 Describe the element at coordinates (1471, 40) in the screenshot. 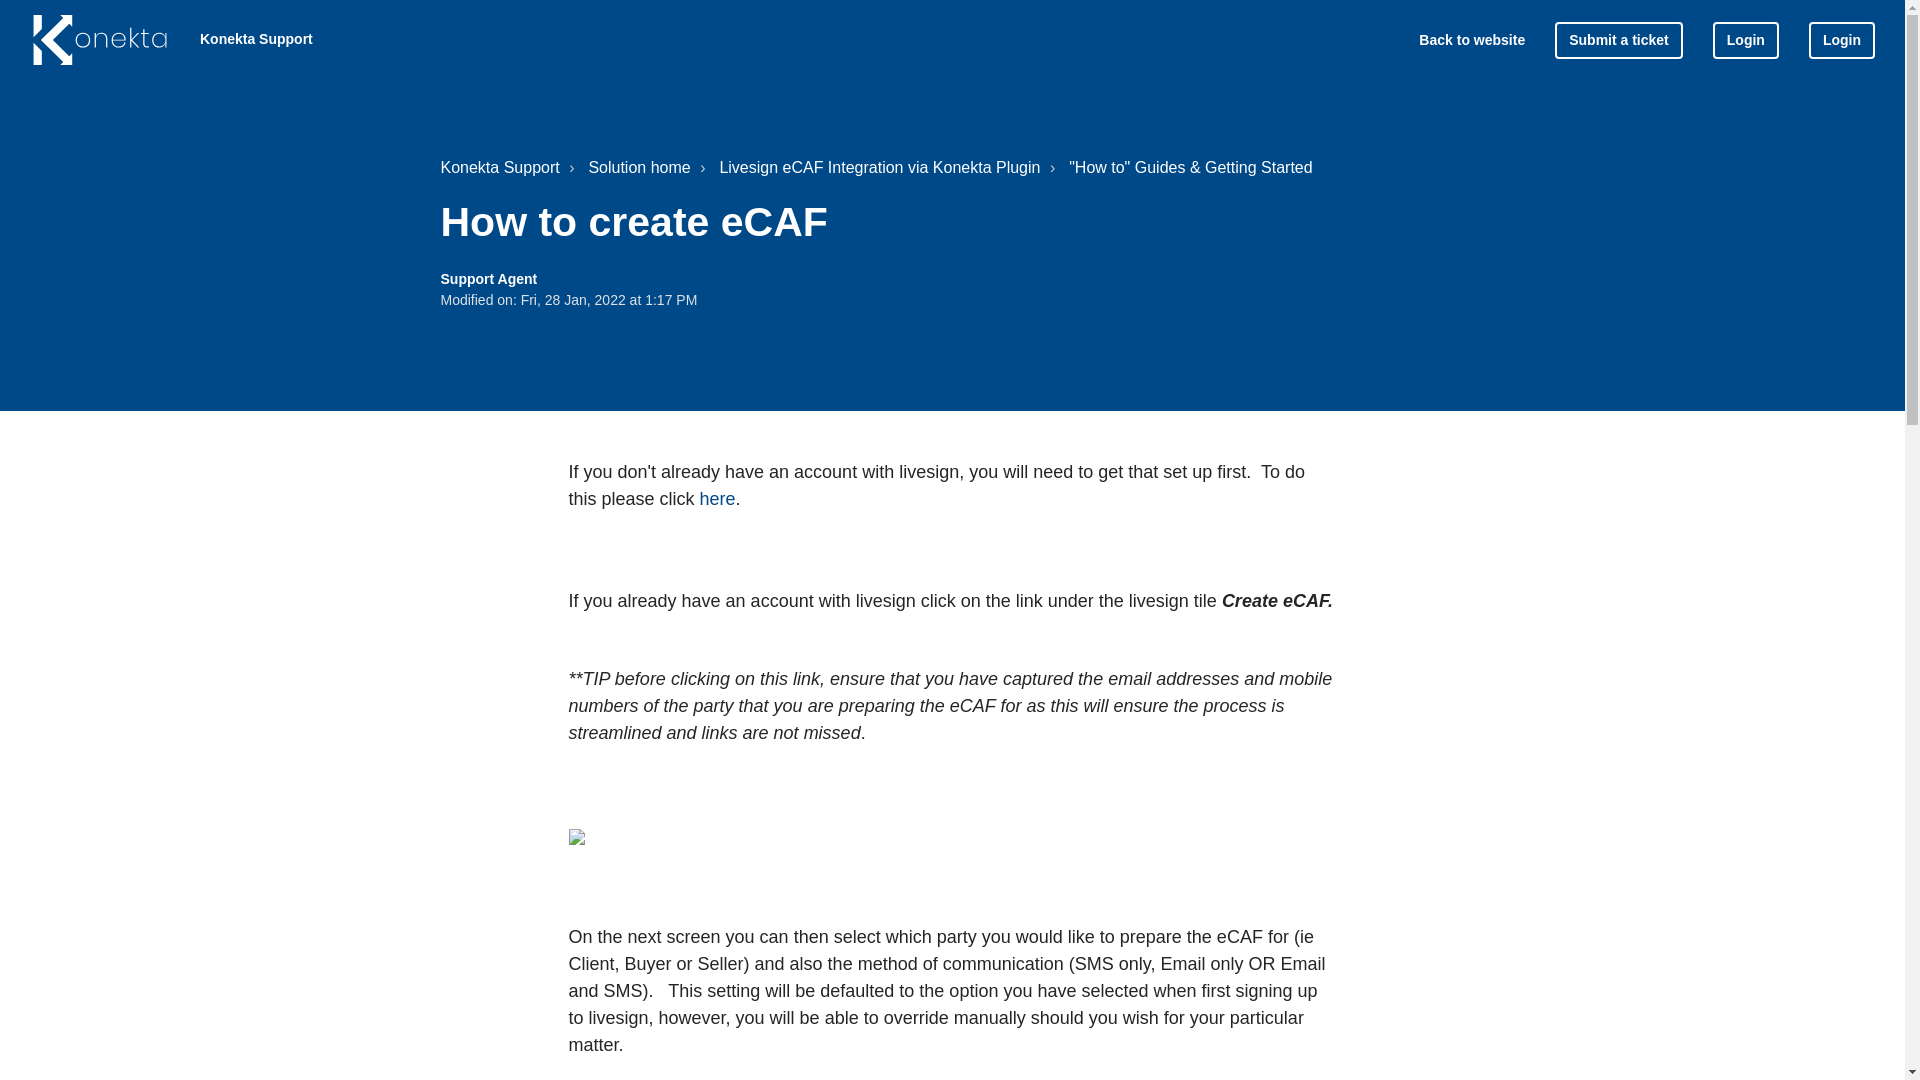

I see `Back to website` at that location.